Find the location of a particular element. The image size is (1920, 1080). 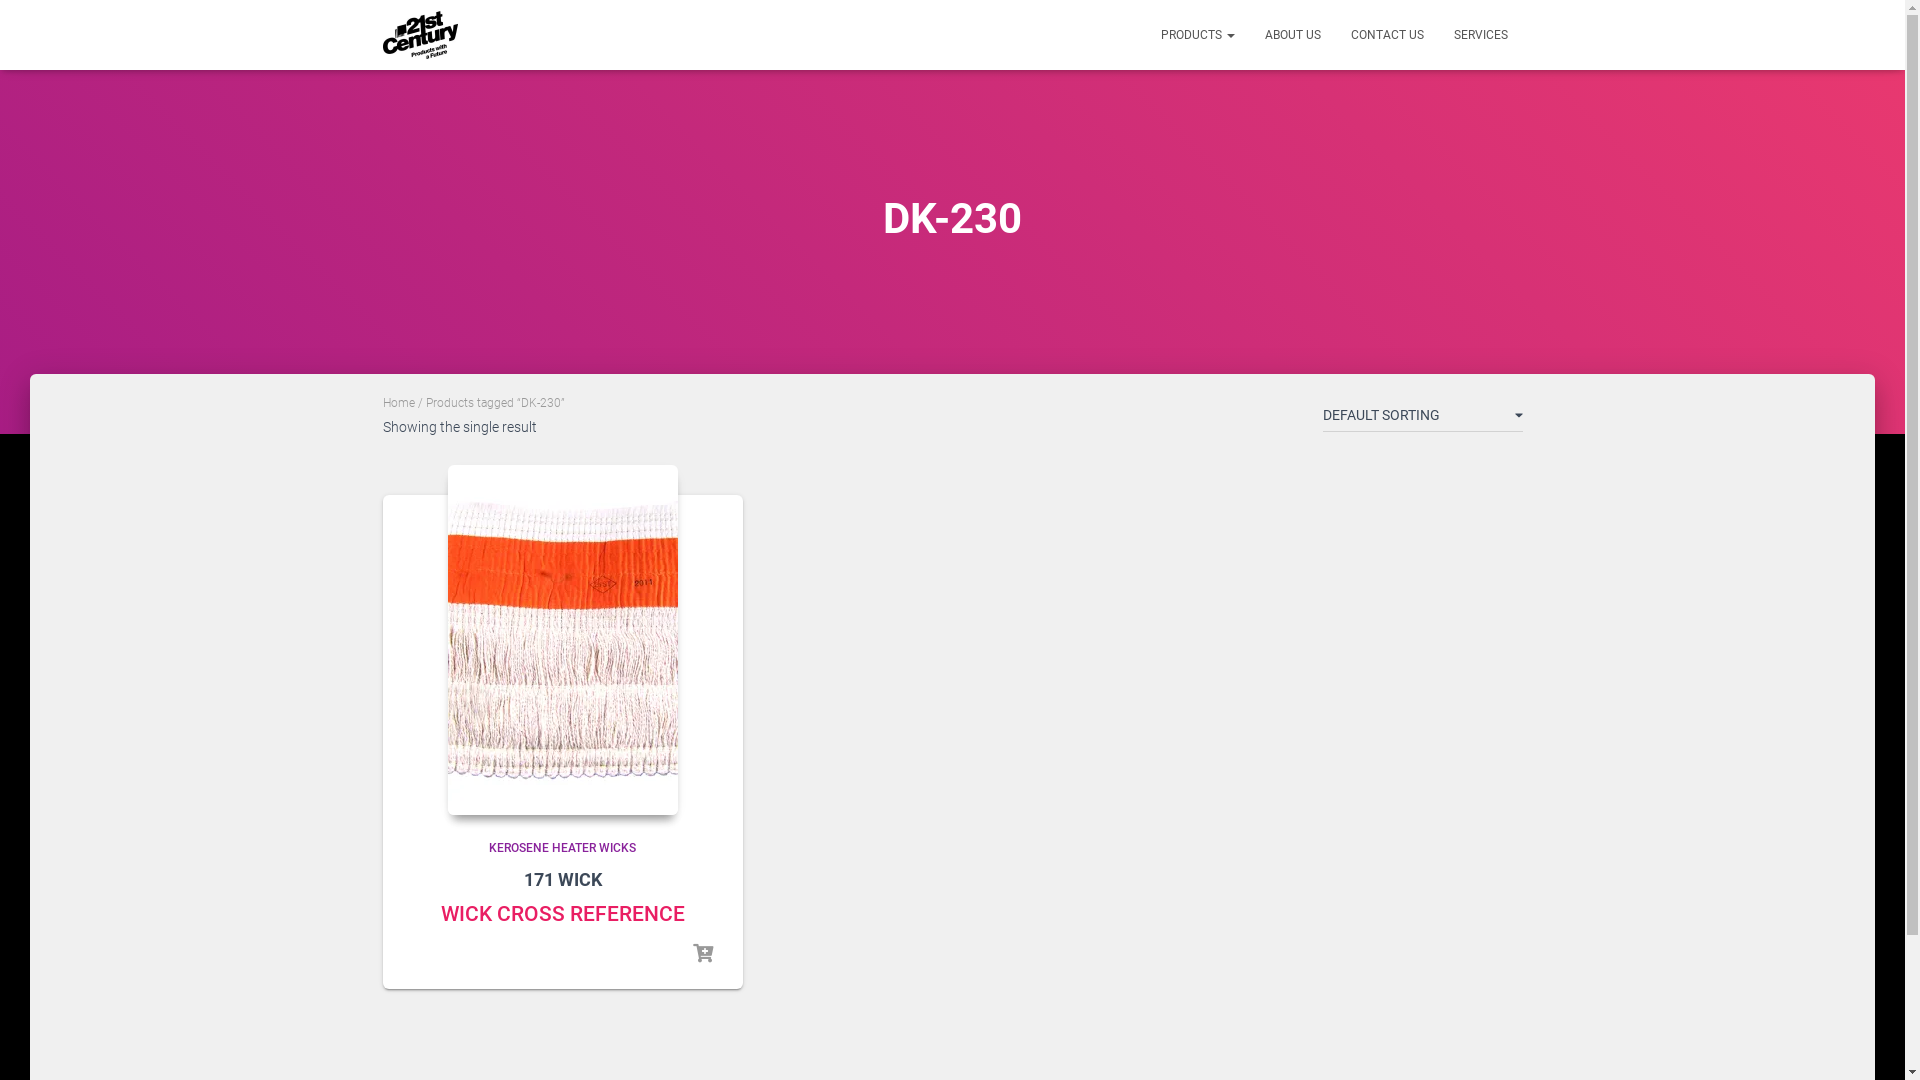

CONTACT US is located at coordinates (1388, 35).